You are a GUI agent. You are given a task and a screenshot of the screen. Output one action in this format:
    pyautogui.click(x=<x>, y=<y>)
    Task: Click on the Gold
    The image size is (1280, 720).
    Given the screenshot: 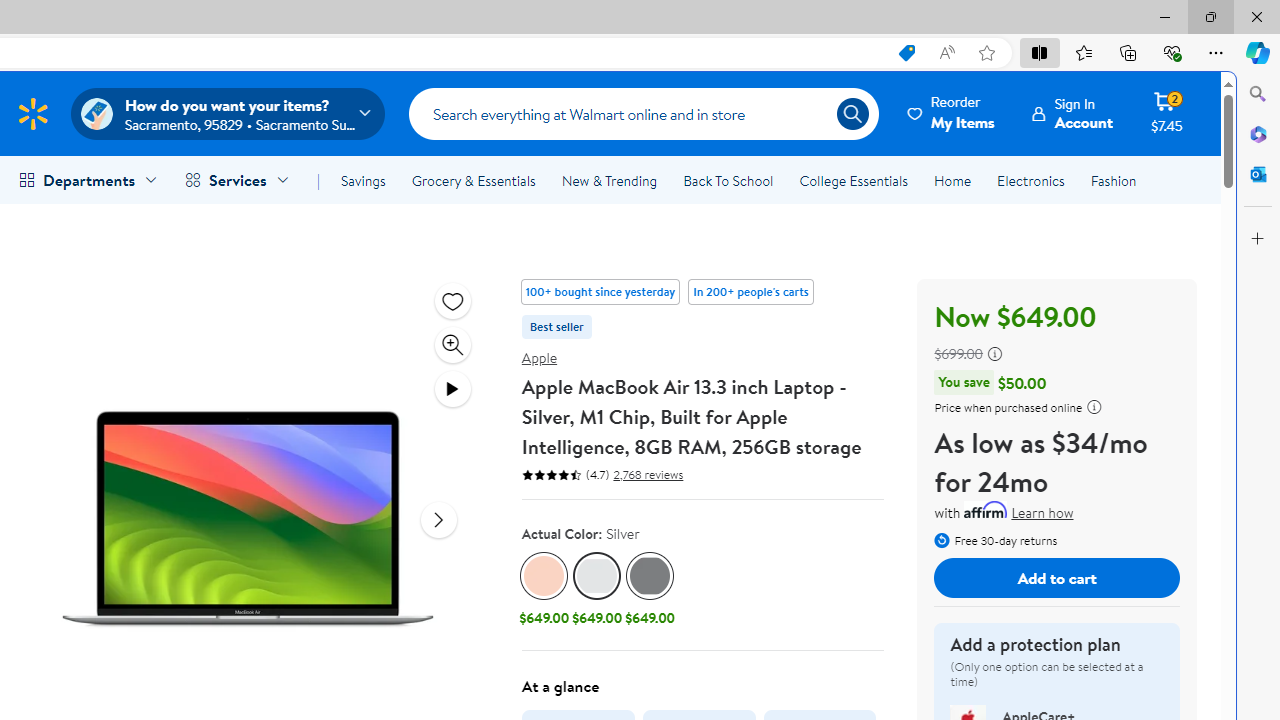 What is the action you would take?
    pyautogui.click(x=544, y=576)
    